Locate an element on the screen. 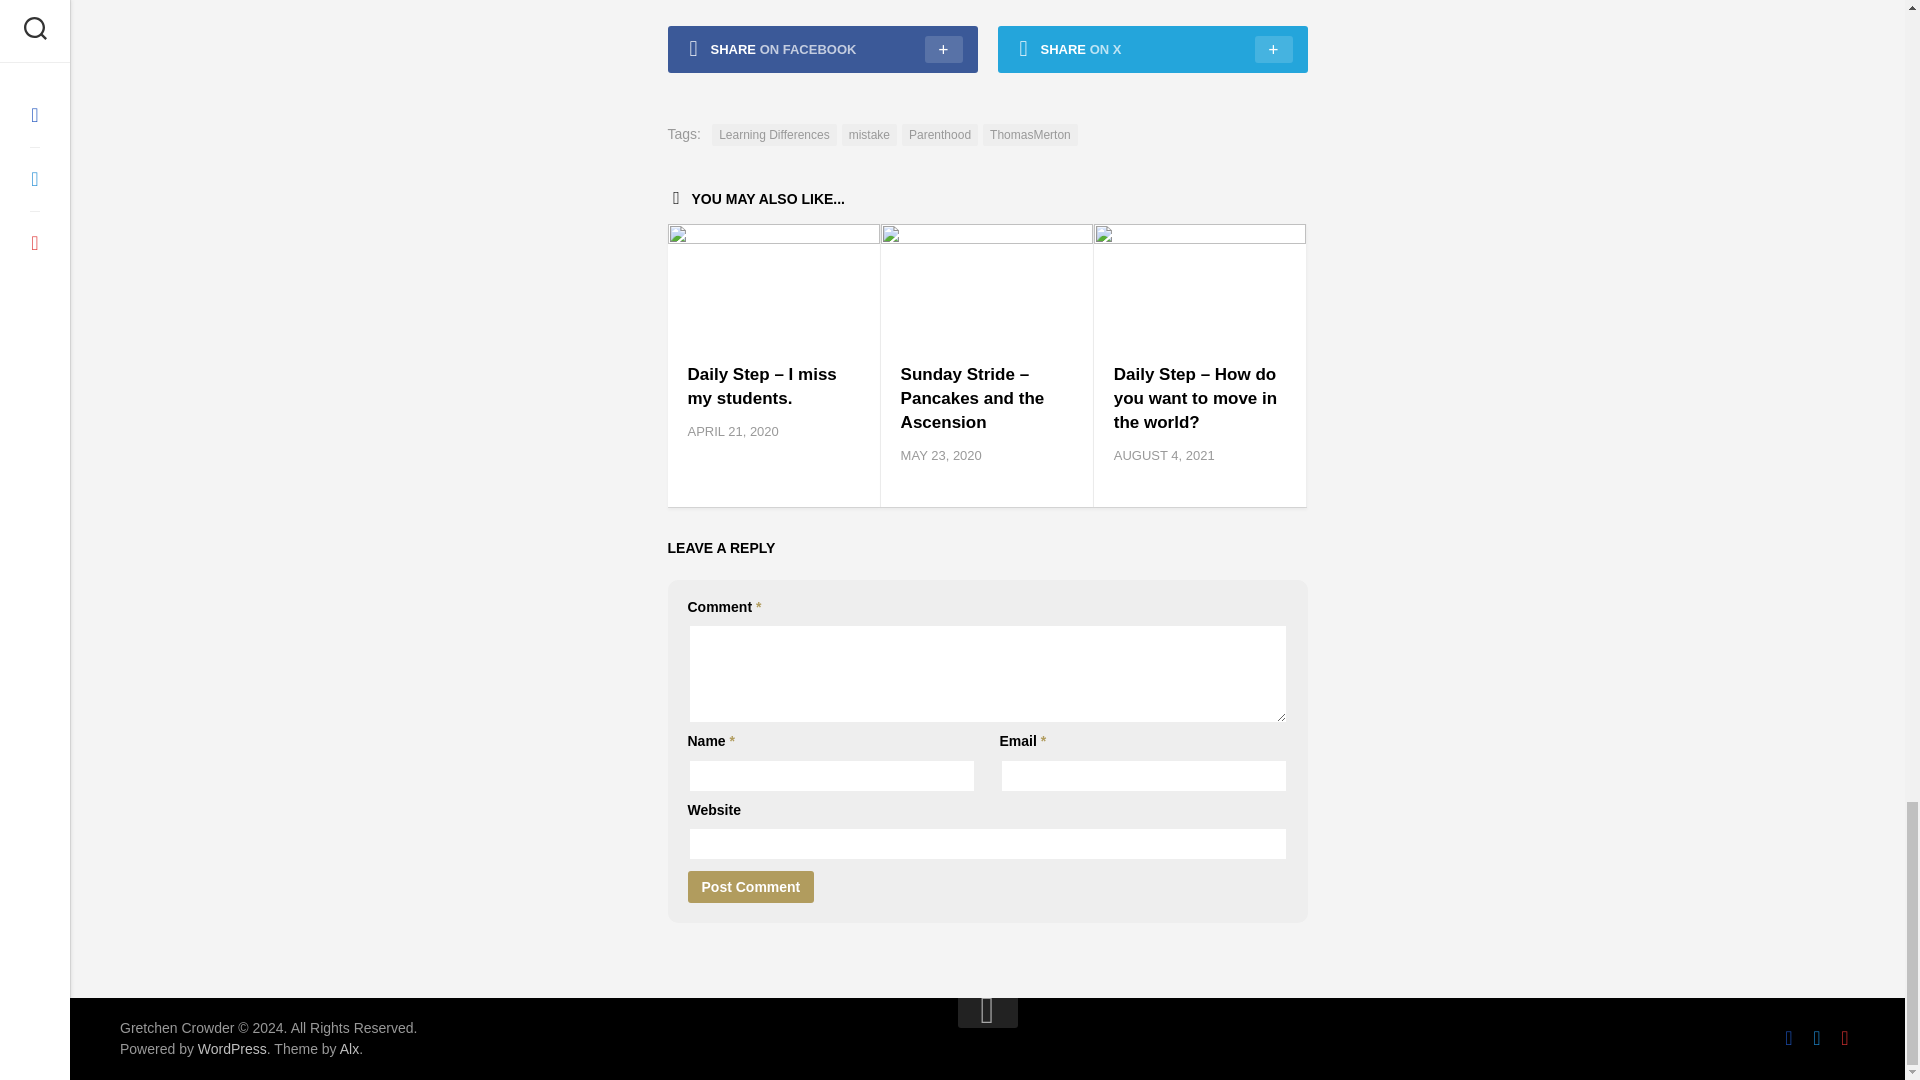  Twitter is located at coordinates (1816, 1038).